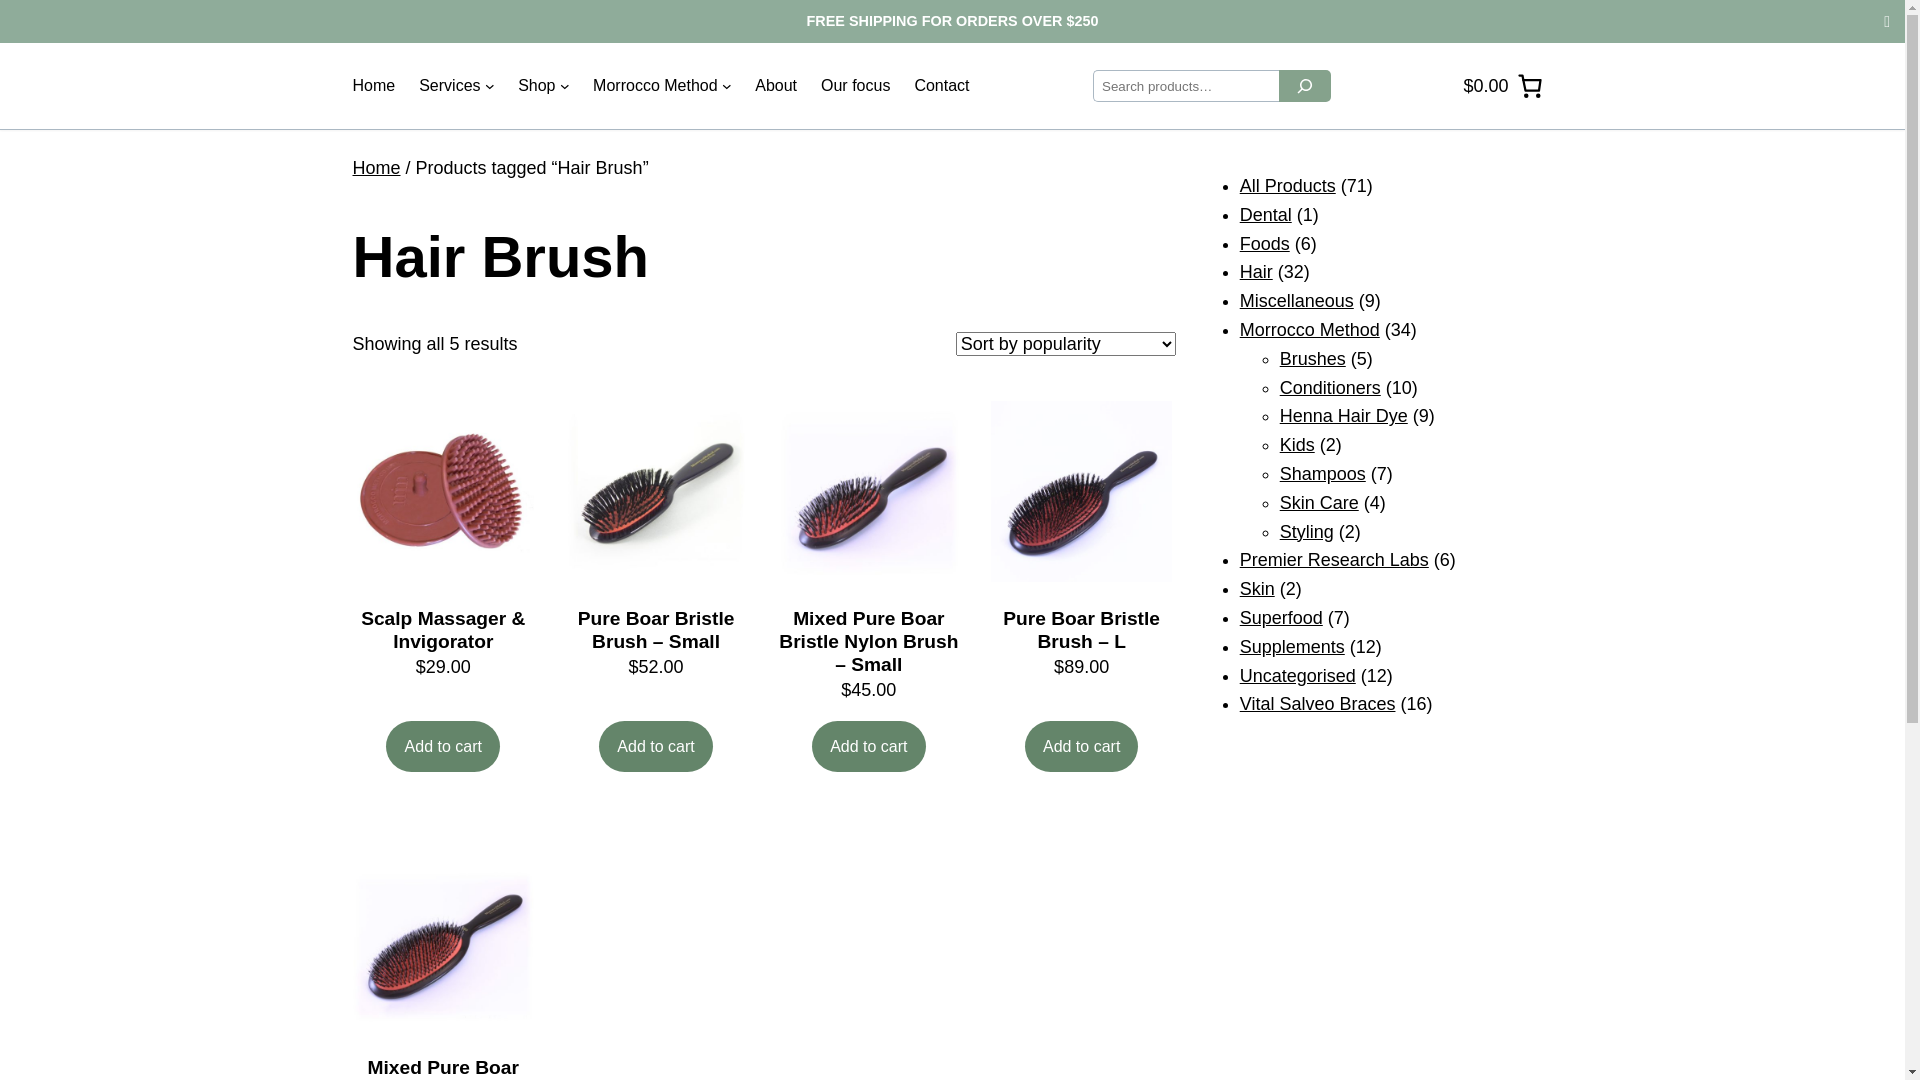 This screenshot has width=1920, height=1080. What do you see at coordinates (1265, 244) in the screenshot?
I see `Foods` at bounding box center [1265, 244].